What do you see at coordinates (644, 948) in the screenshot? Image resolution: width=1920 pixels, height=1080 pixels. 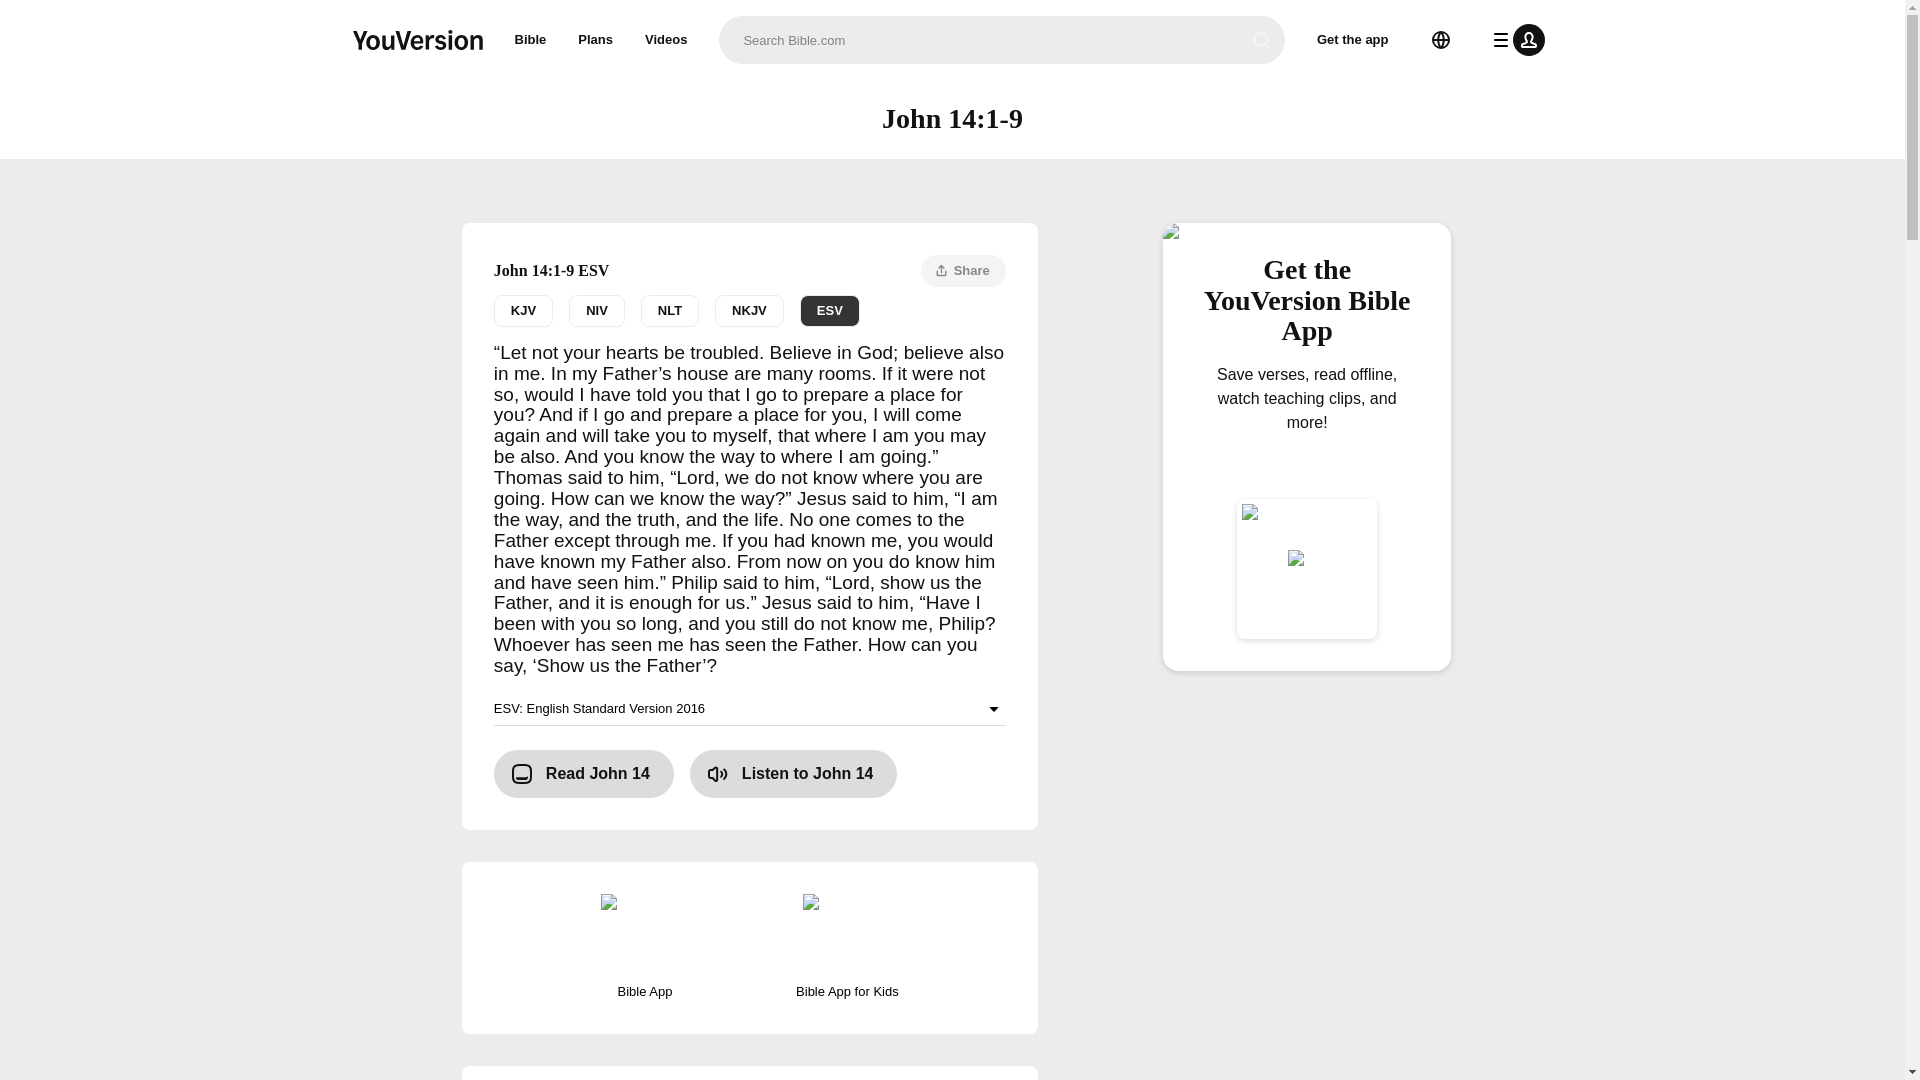 I see `Bible App` at bounding box center [644, 948].